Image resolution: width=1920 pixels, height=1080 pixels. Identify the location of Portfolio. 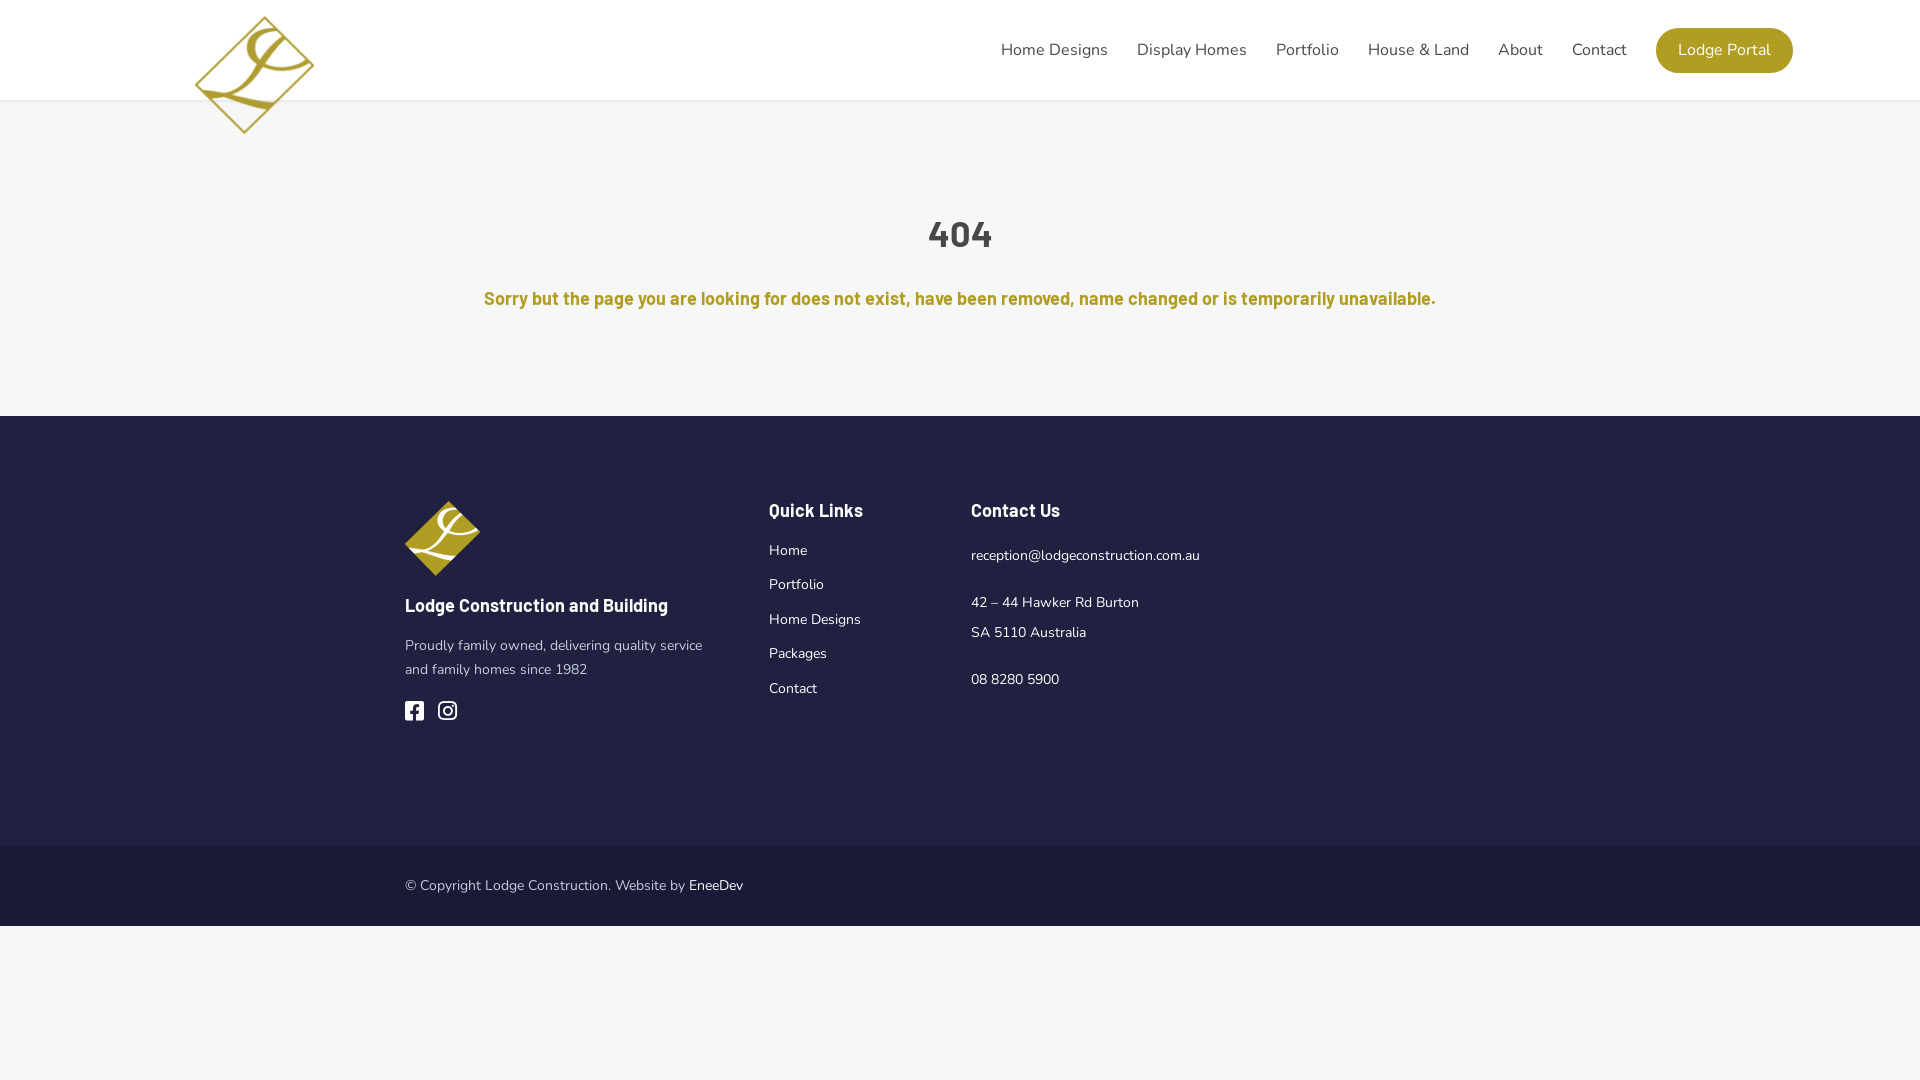
(796, 584).